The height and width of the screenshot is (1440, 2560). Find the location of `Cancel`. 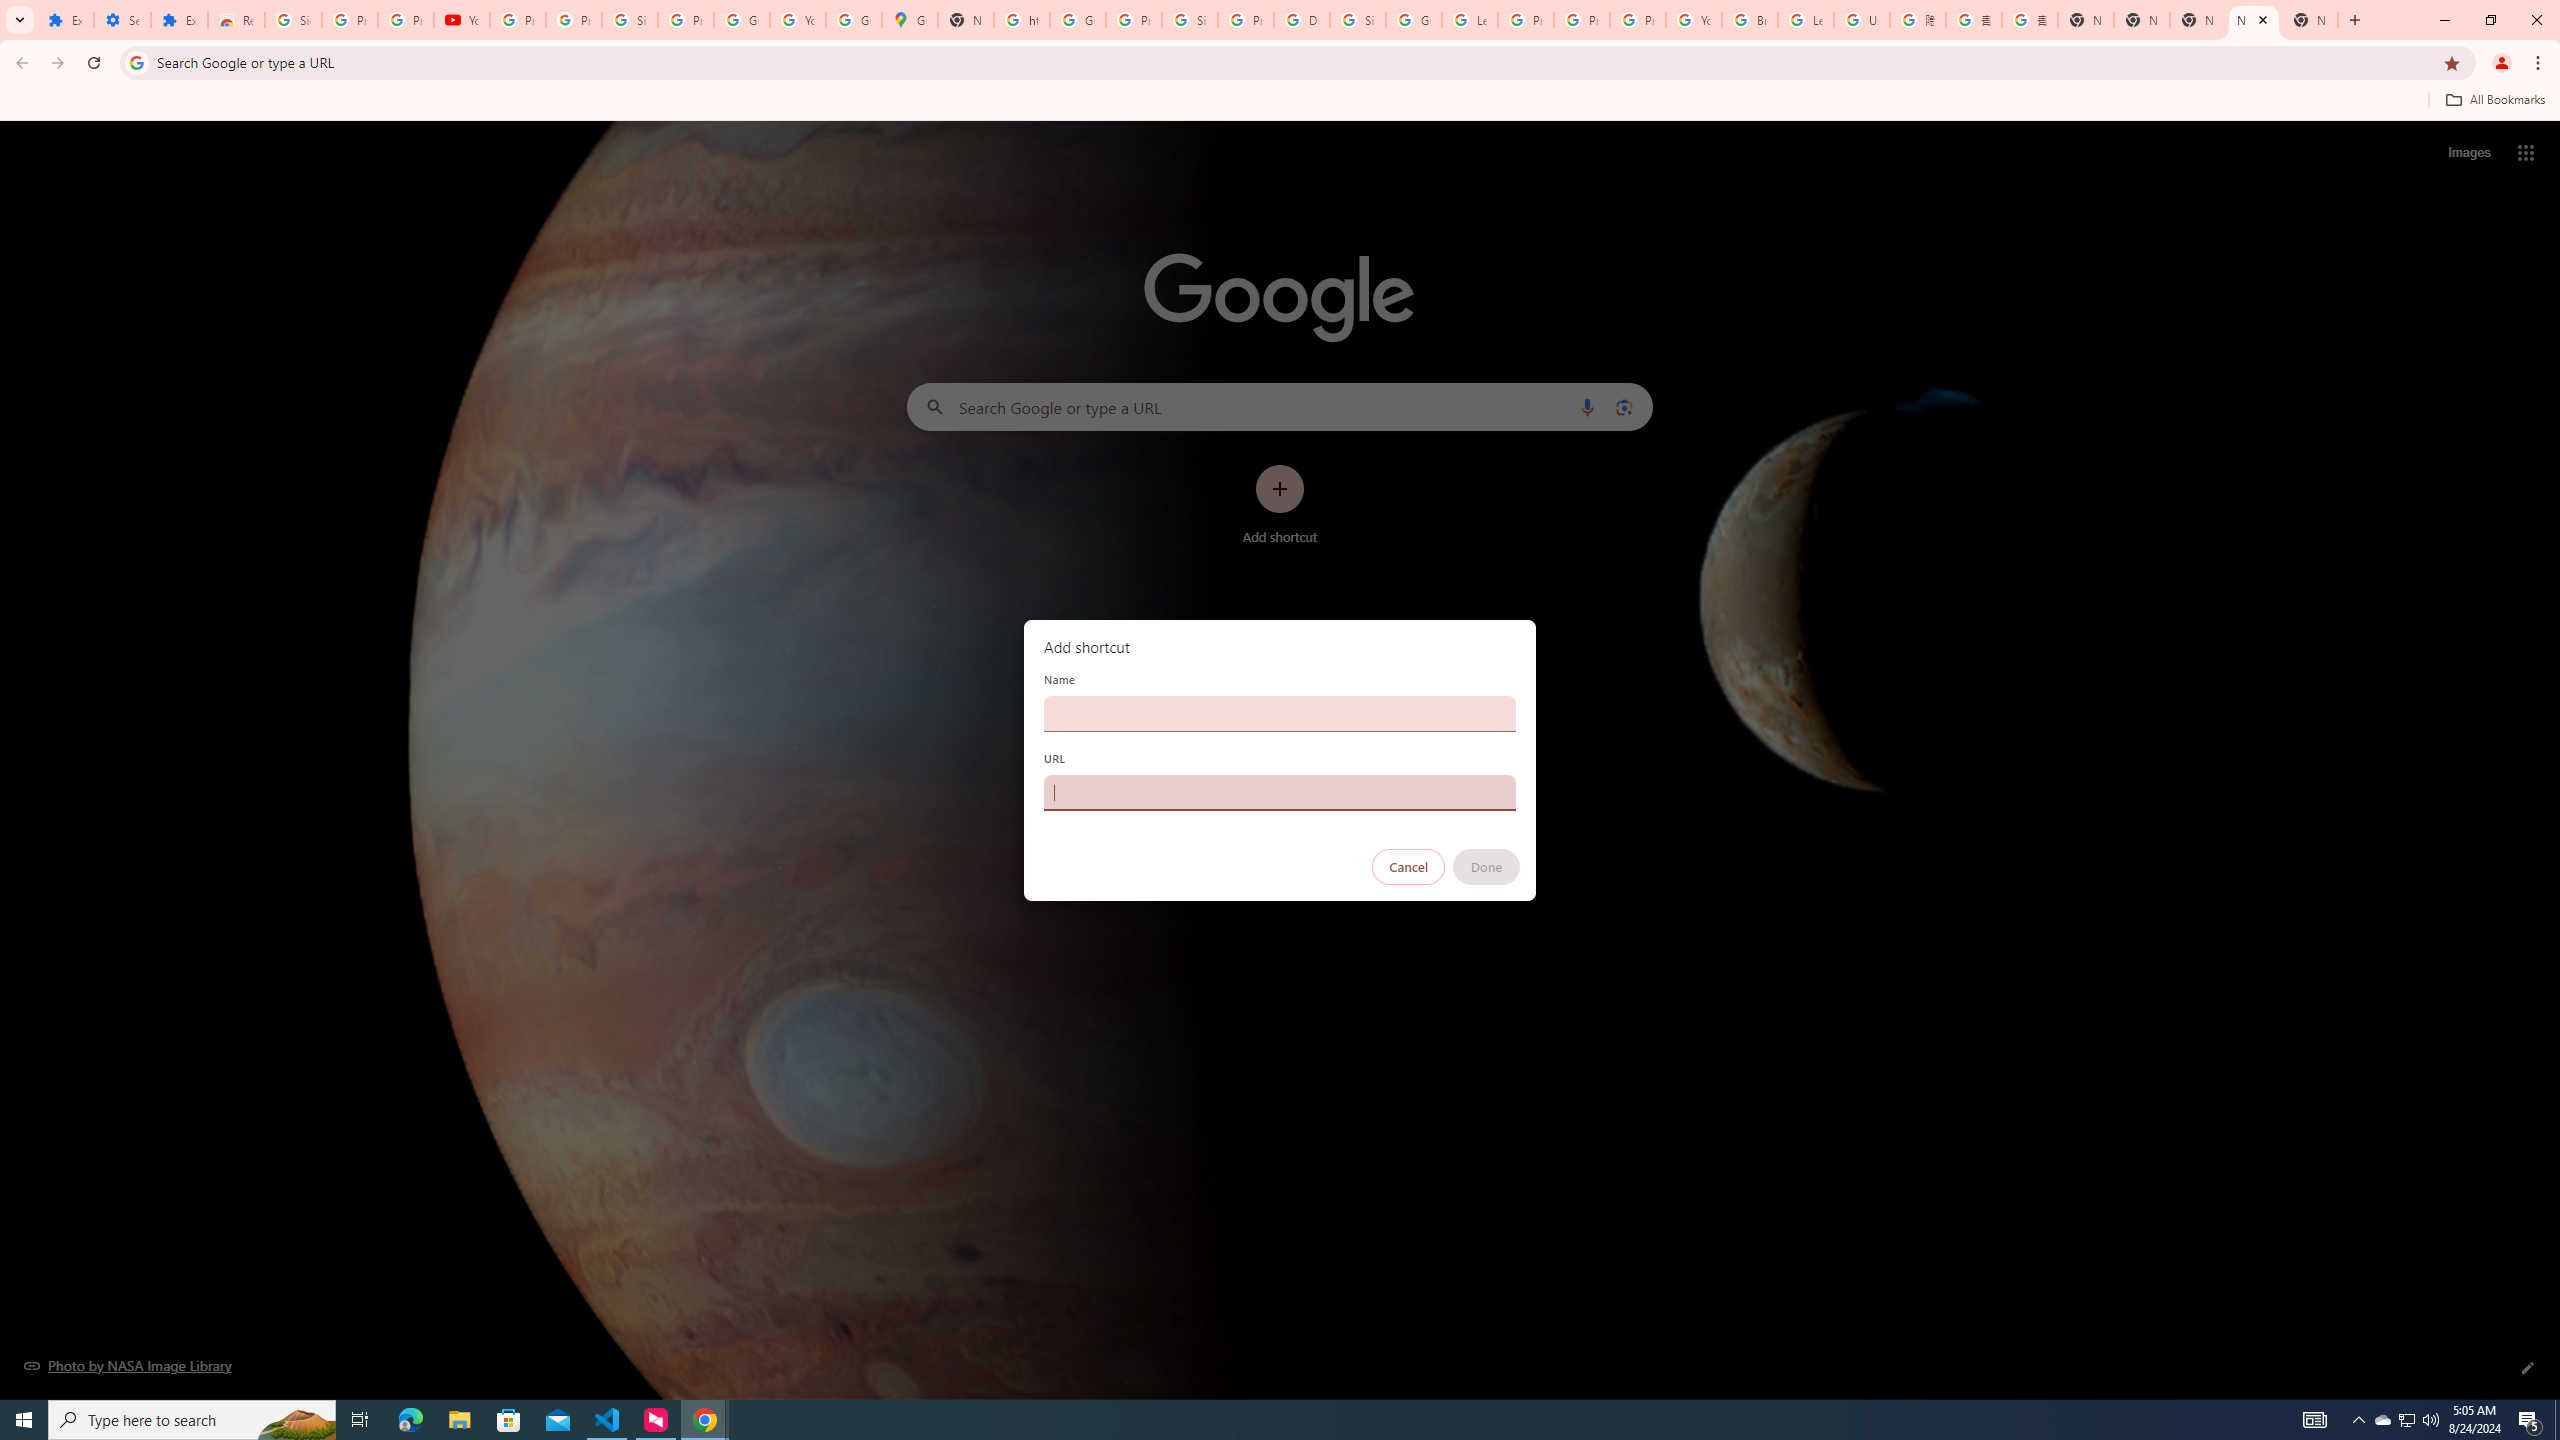

Cancel is located at coordinates (1409, 867).